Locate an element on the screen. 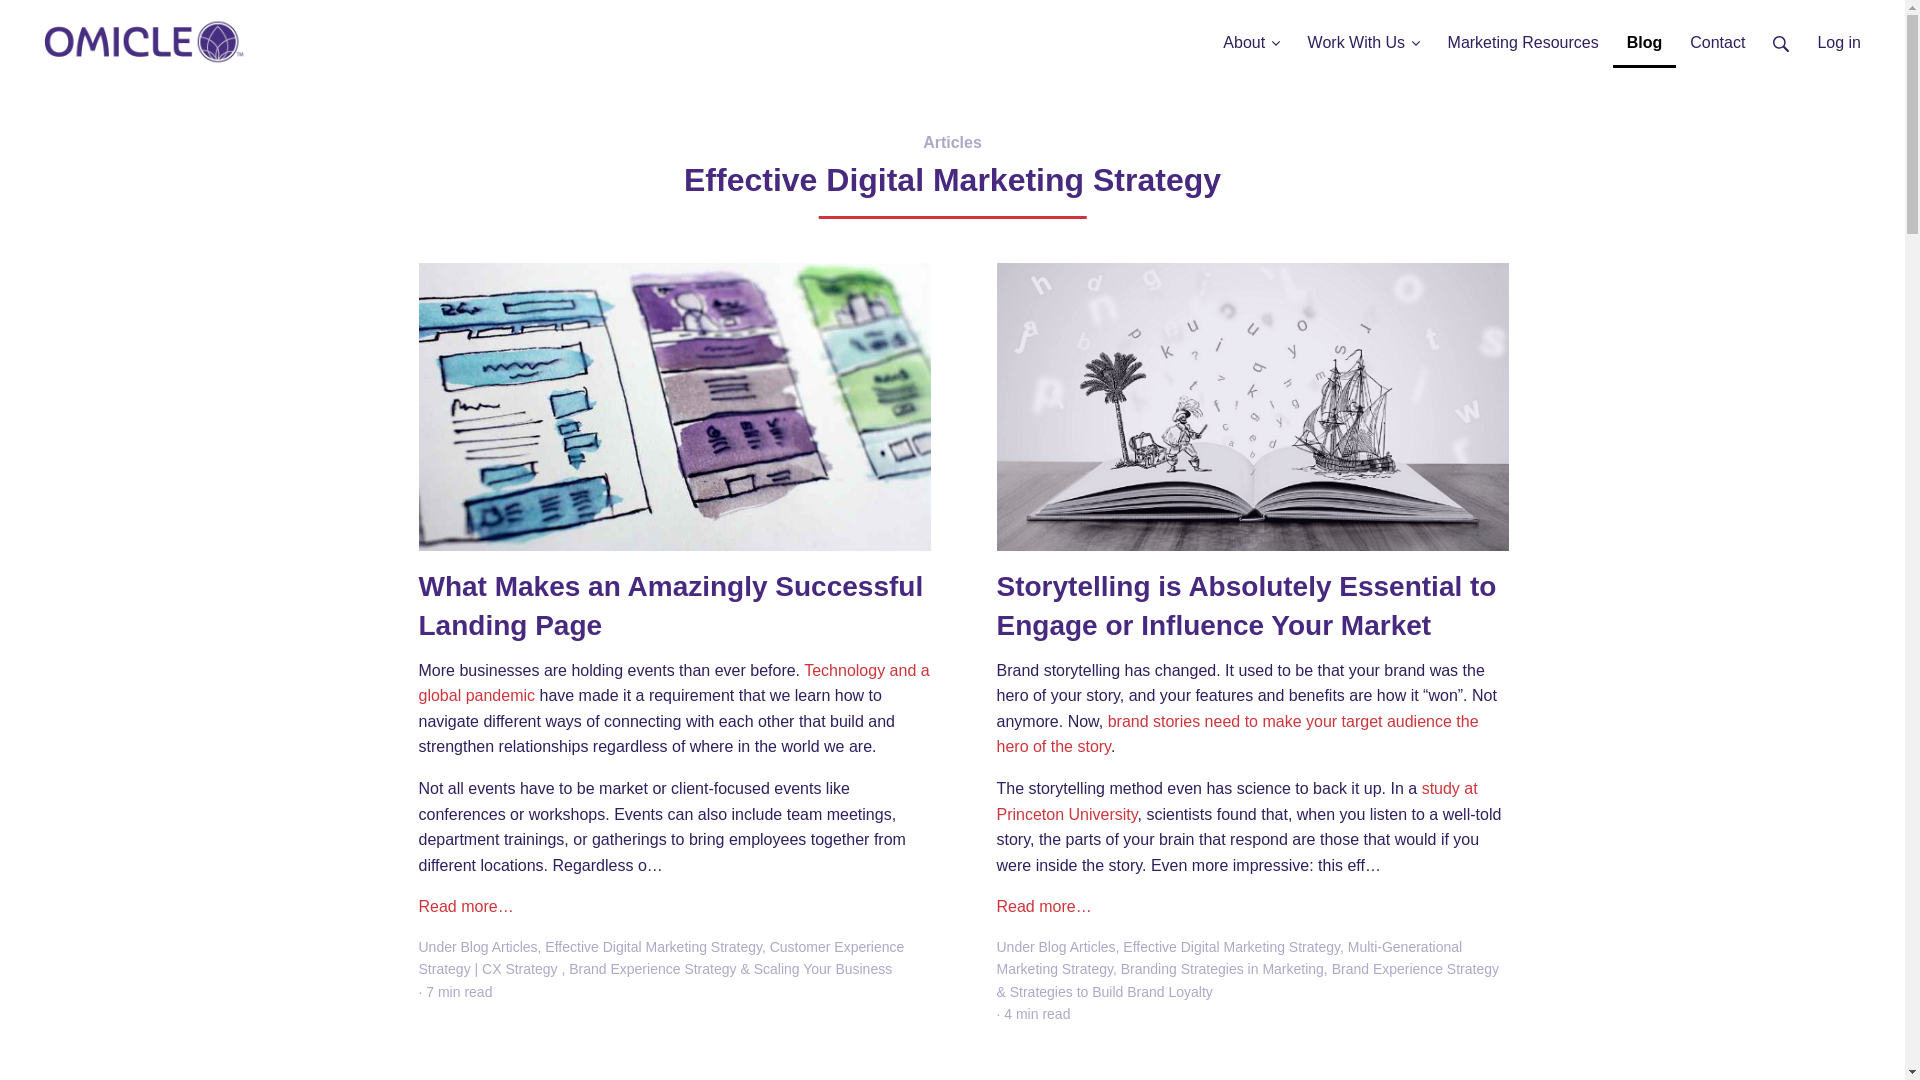 This screenshot has width=1920, height=1080. Scaling Your Business is located at coordinates (823, 969).